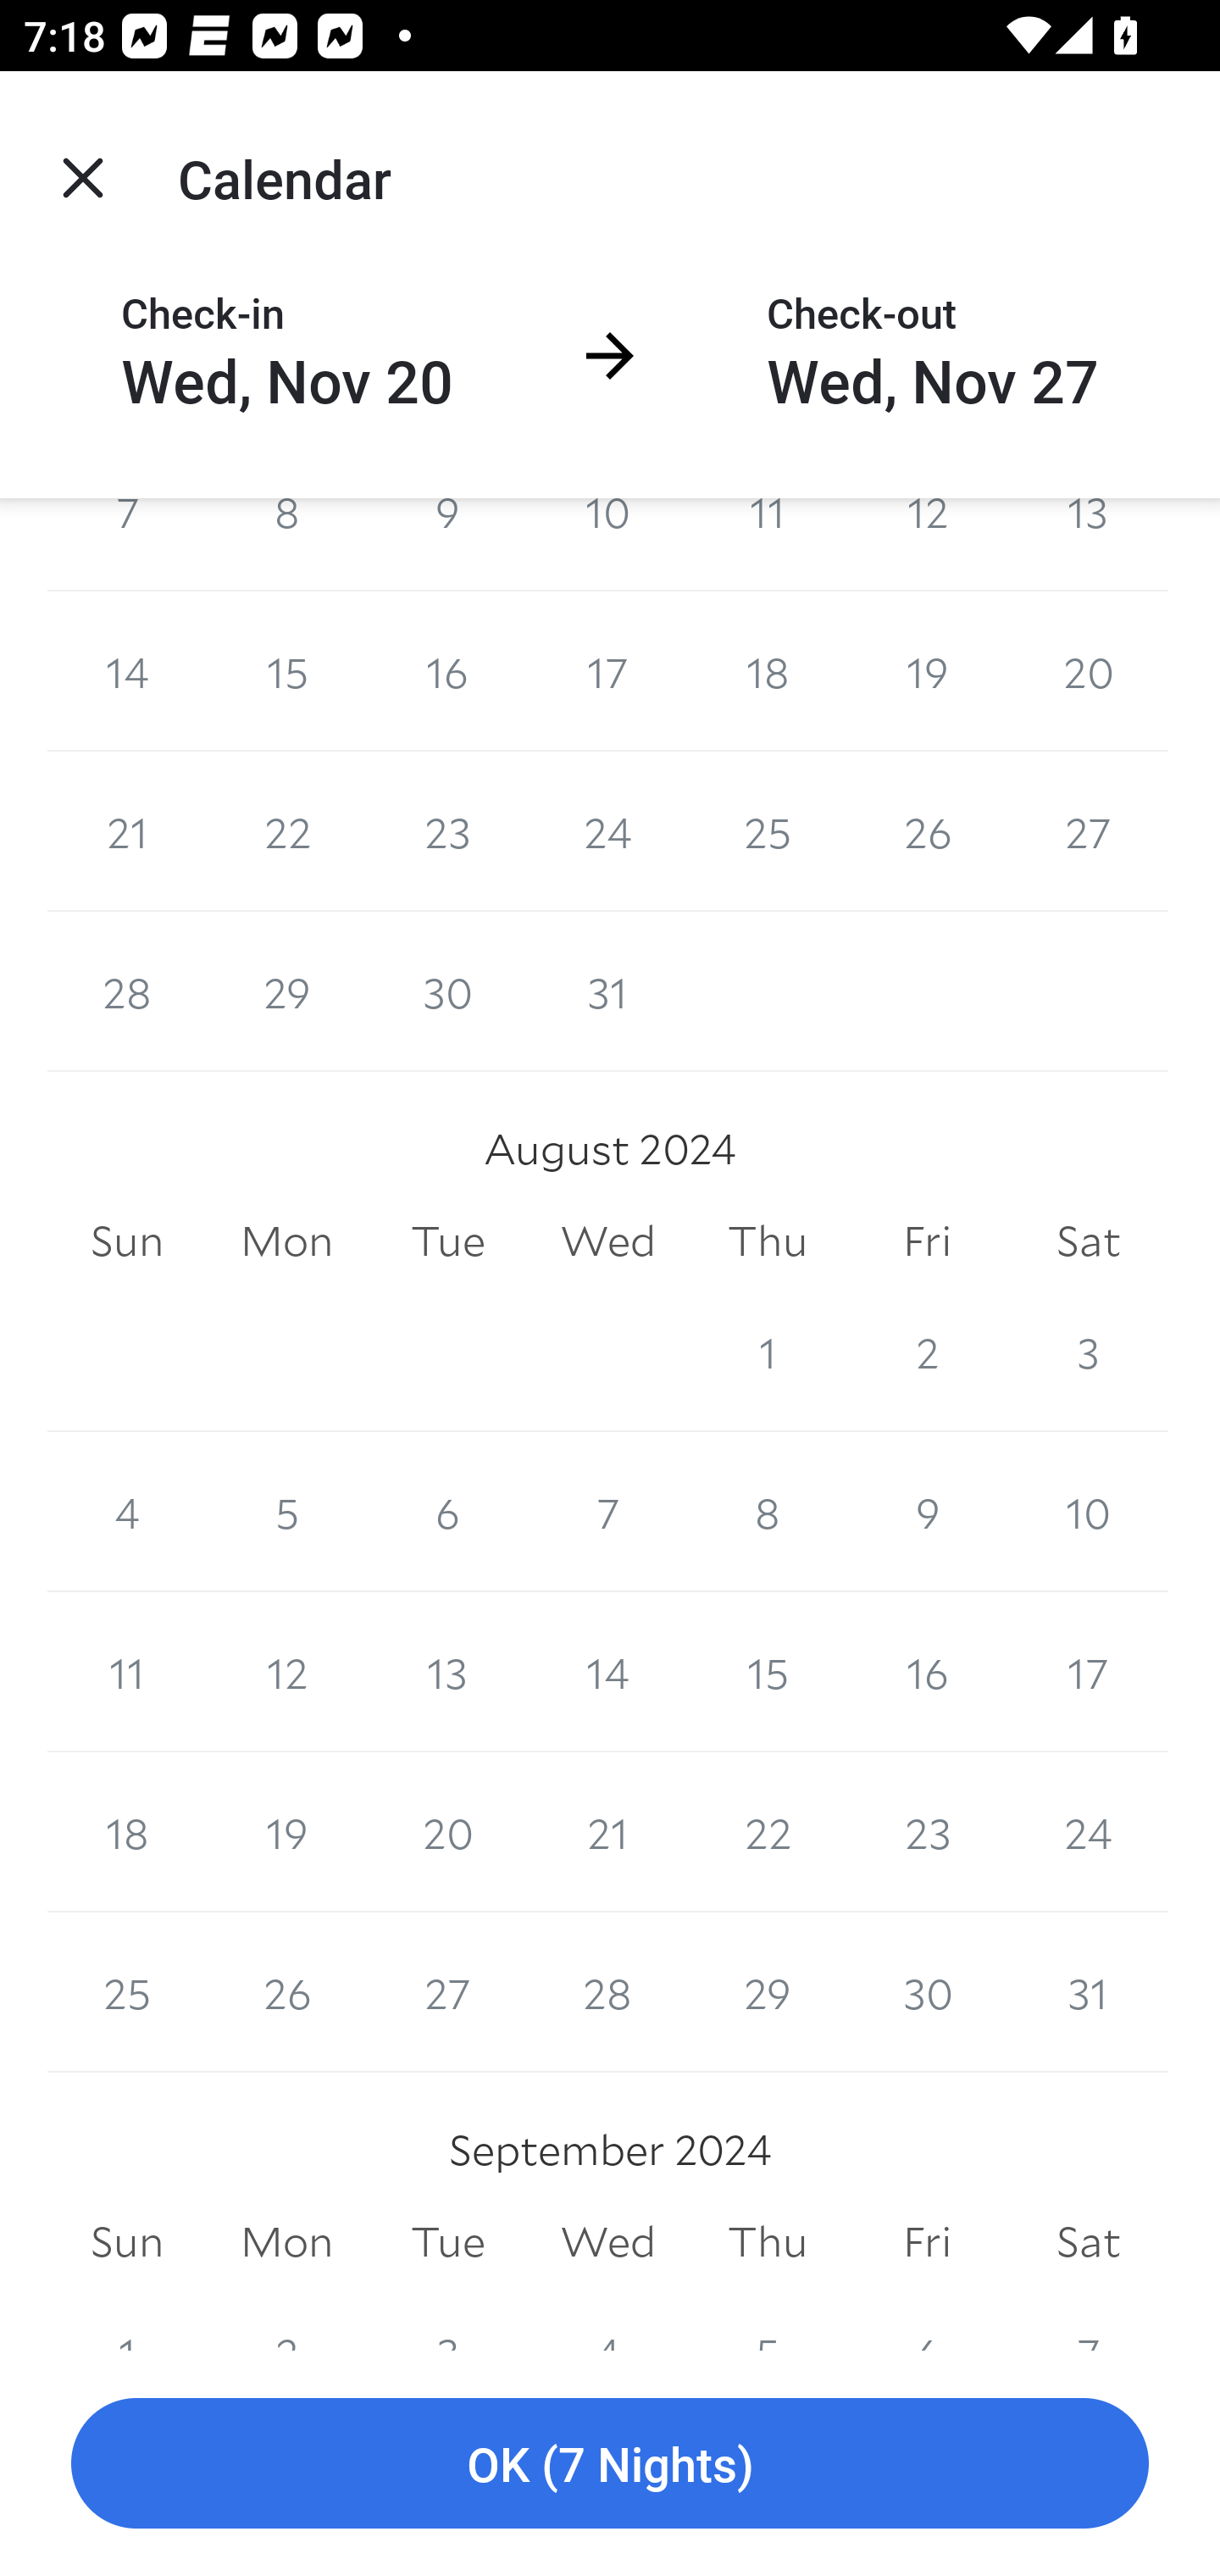 This screenshot has height=2576, width=1220. What do you see at coordinates (768, 672) in the screenshot?
I see `18 18 July 2024` at bounding box center [768, 672].